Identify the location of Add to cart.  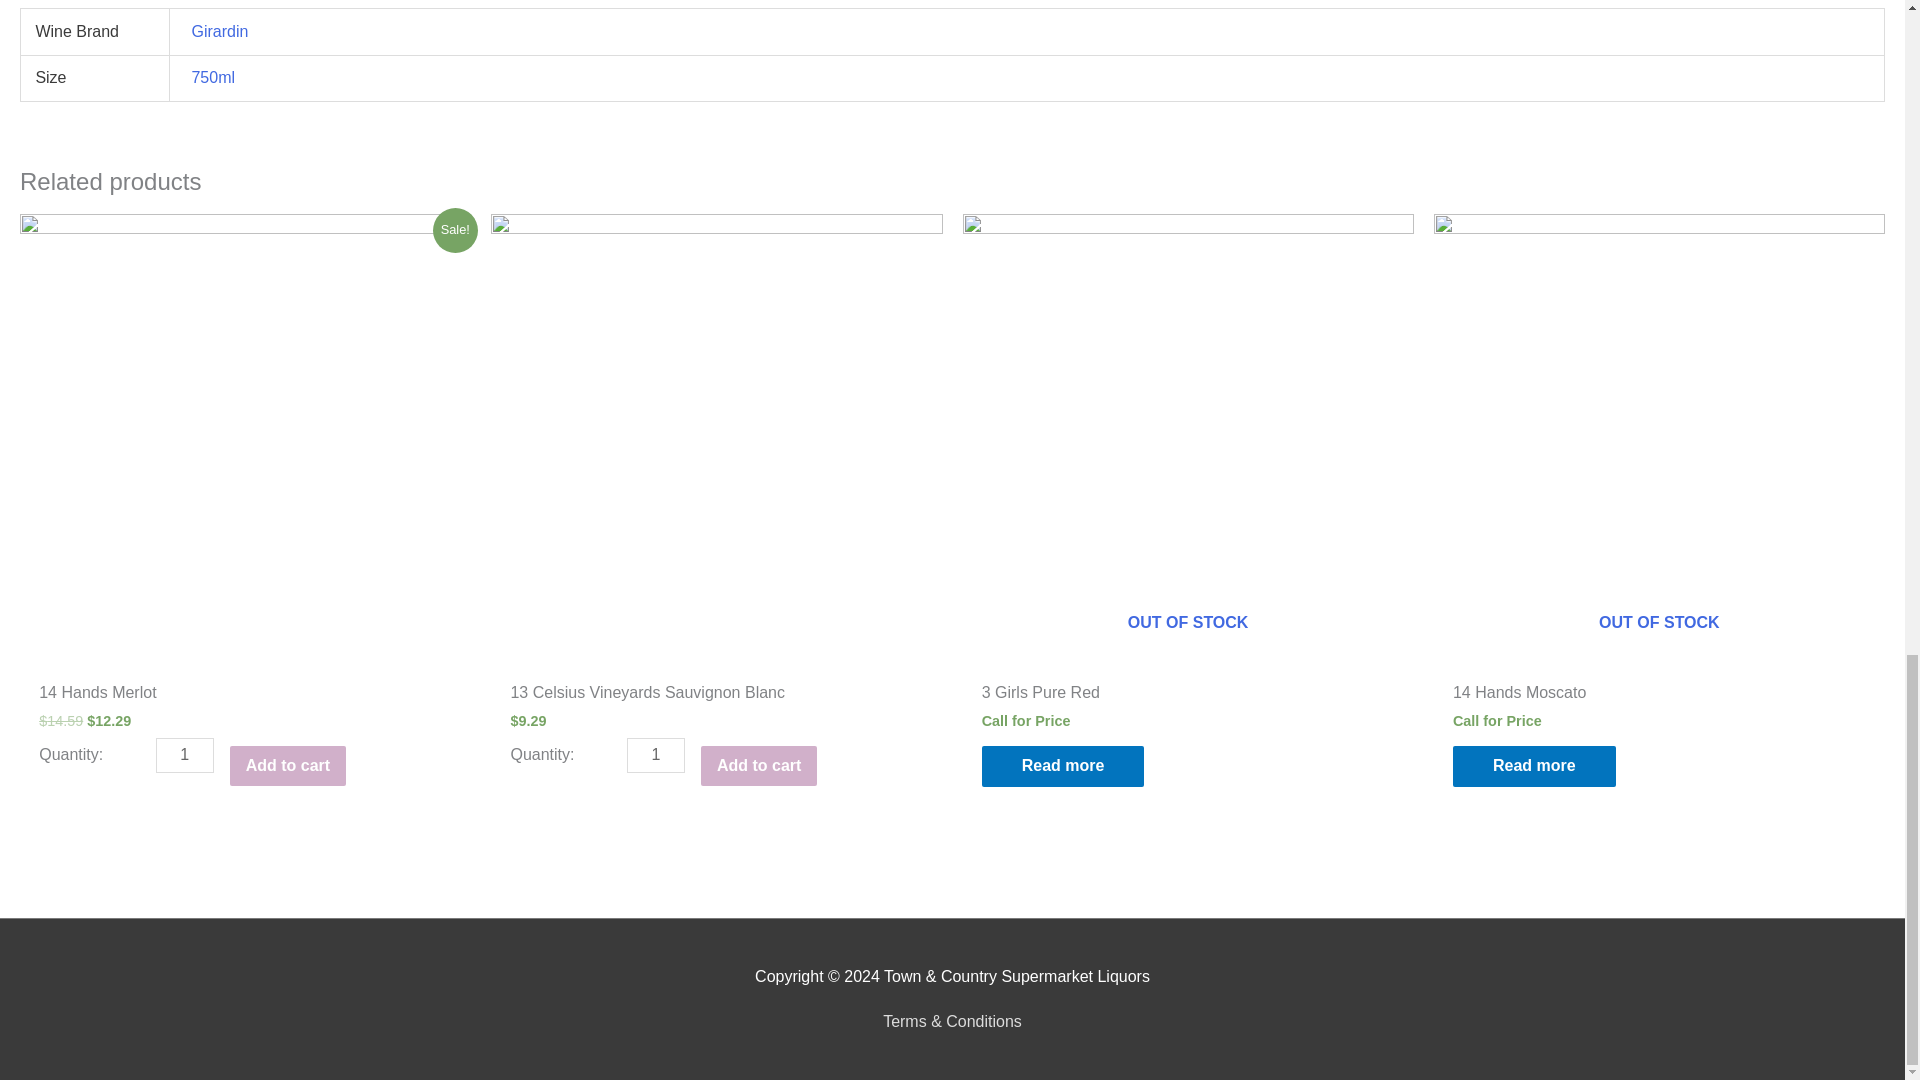
(288, 766).